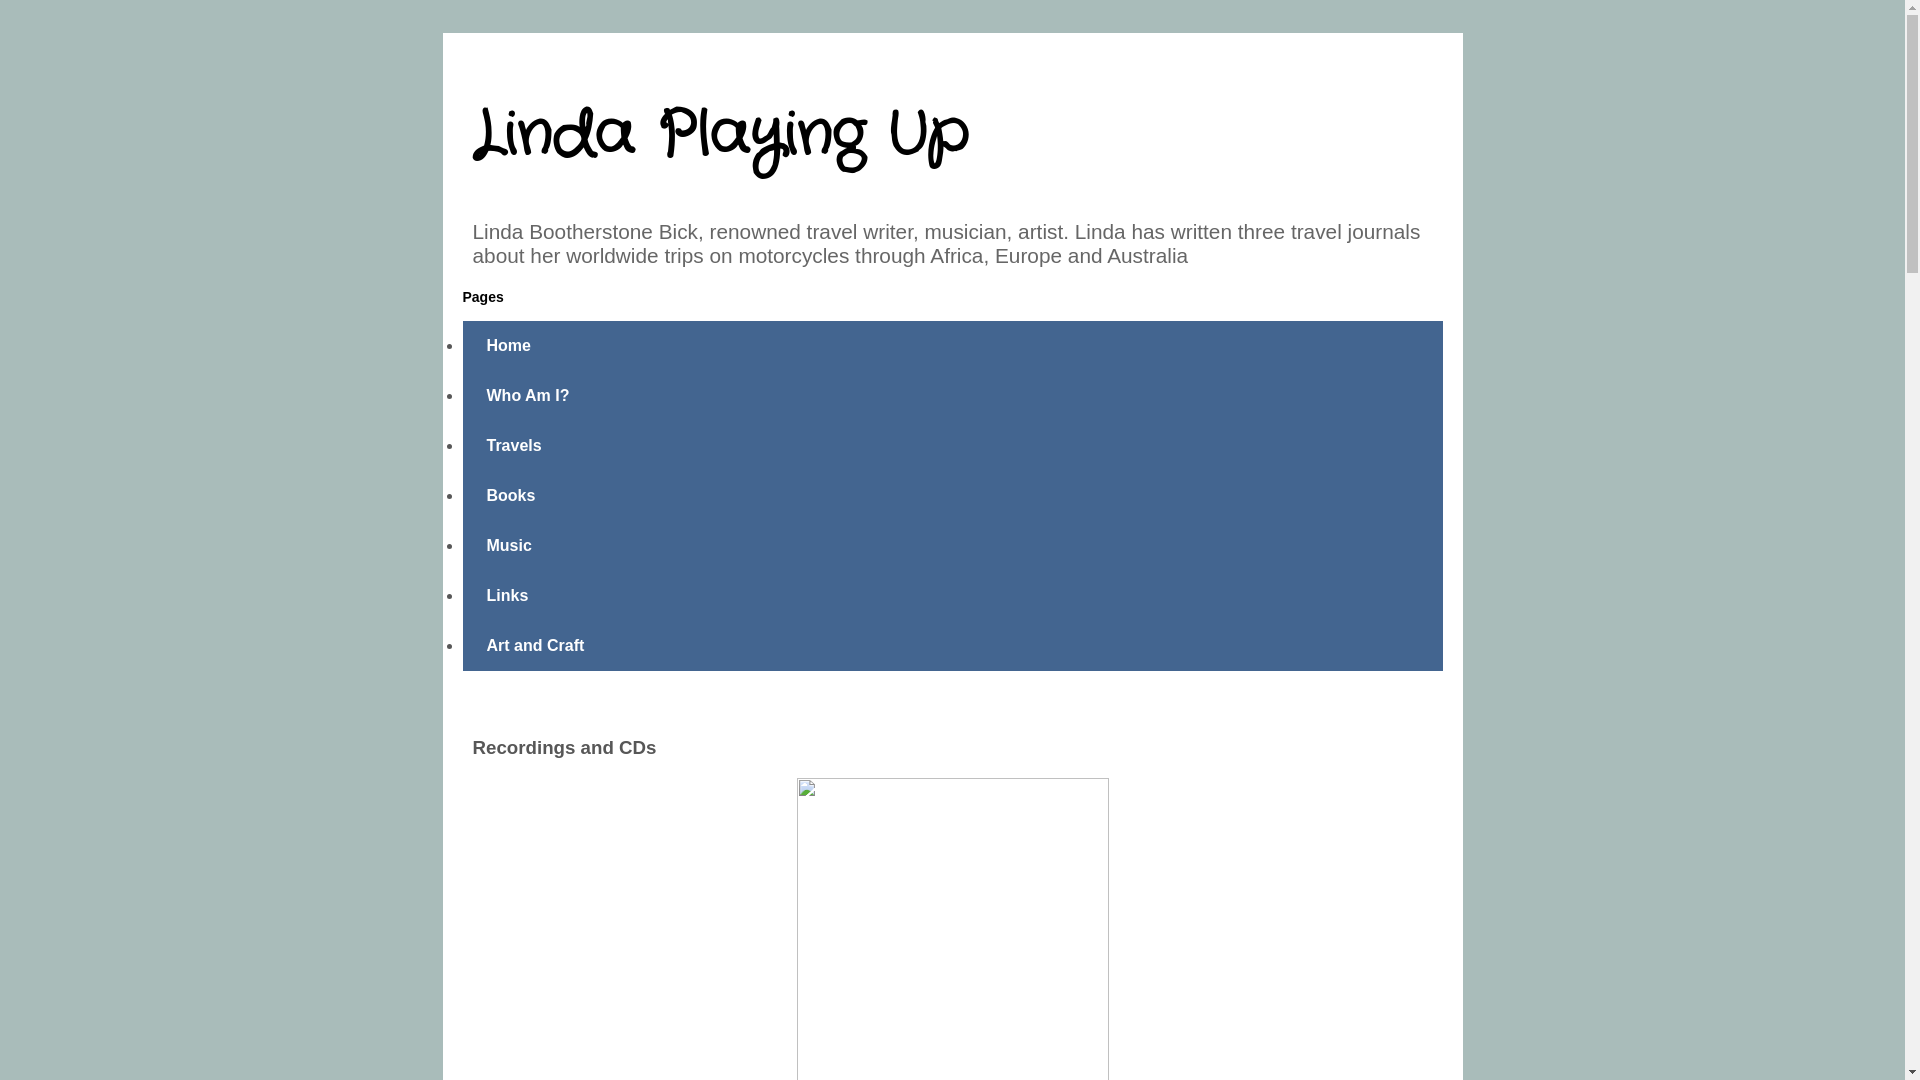  I want to click on Travels, so click(514, 446).